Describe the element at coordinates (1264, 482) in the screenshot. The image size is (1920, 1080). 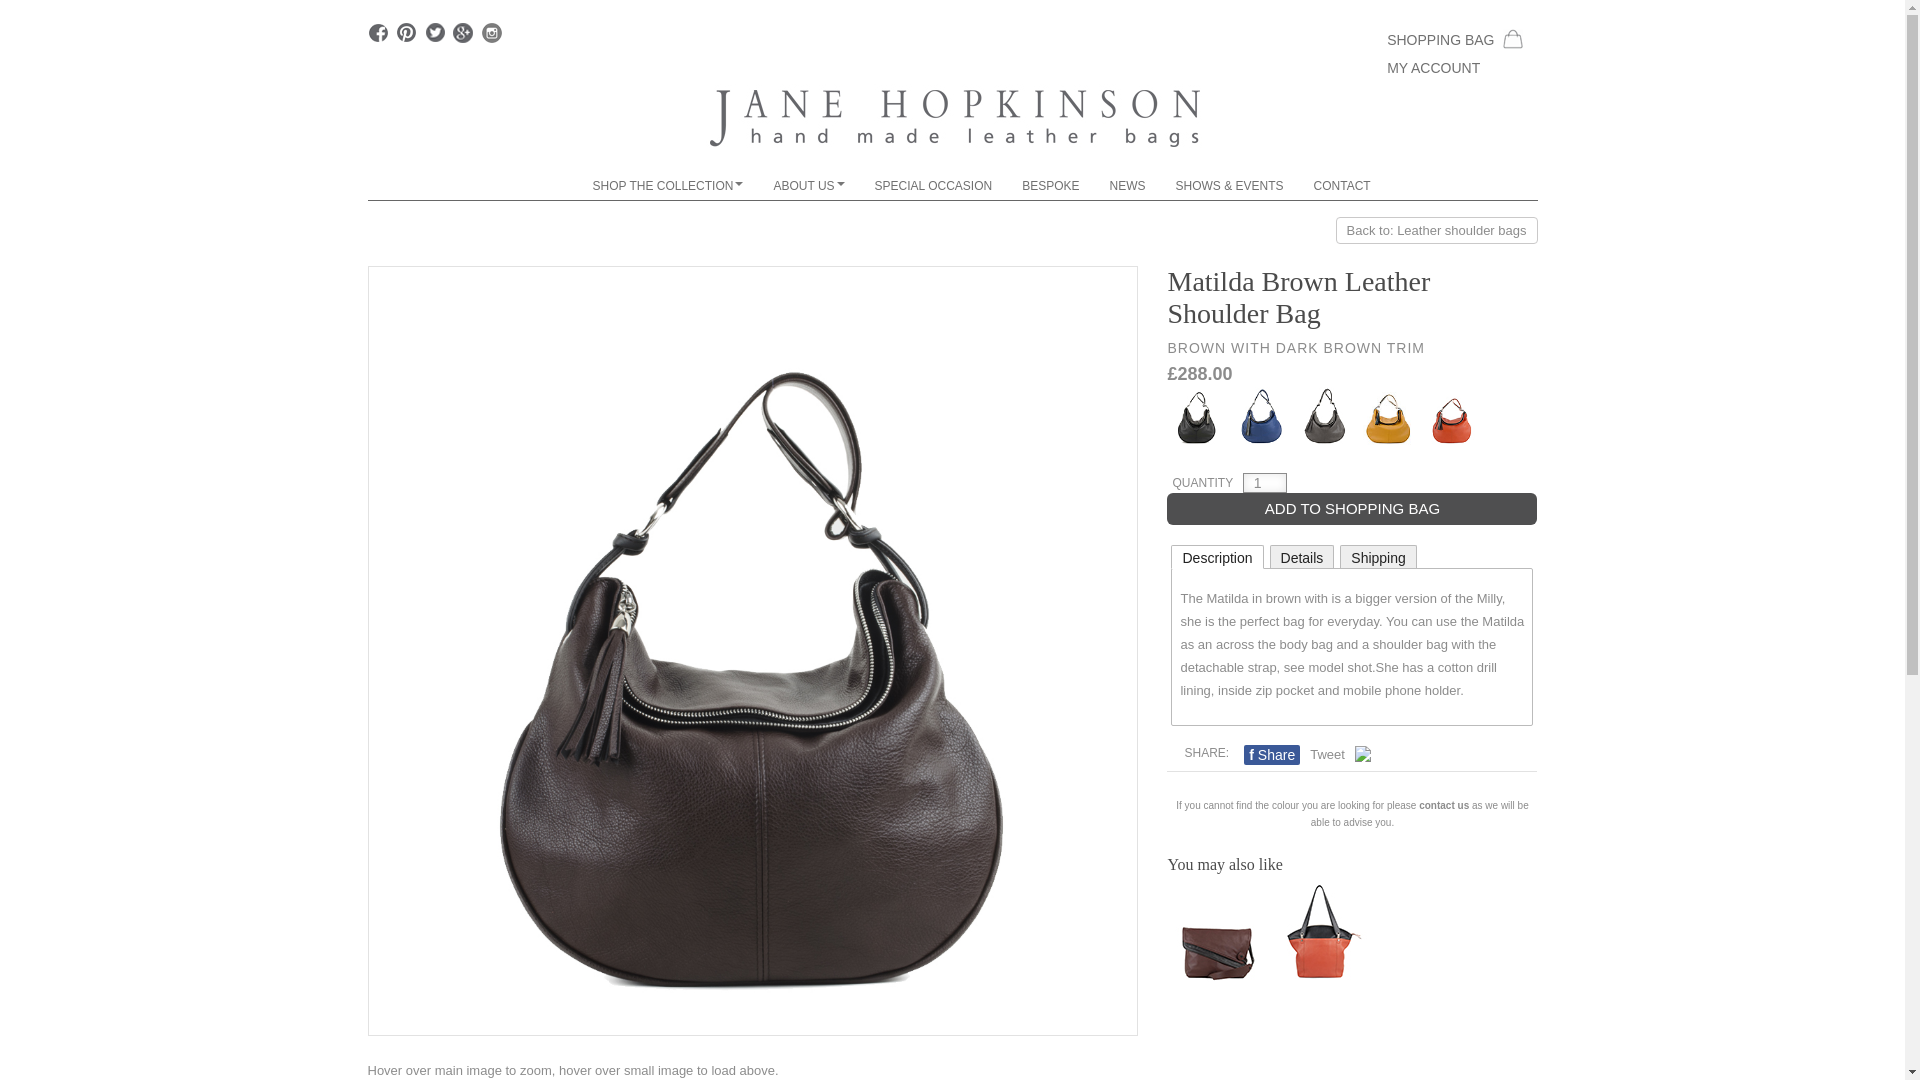
I see `1` at that location.